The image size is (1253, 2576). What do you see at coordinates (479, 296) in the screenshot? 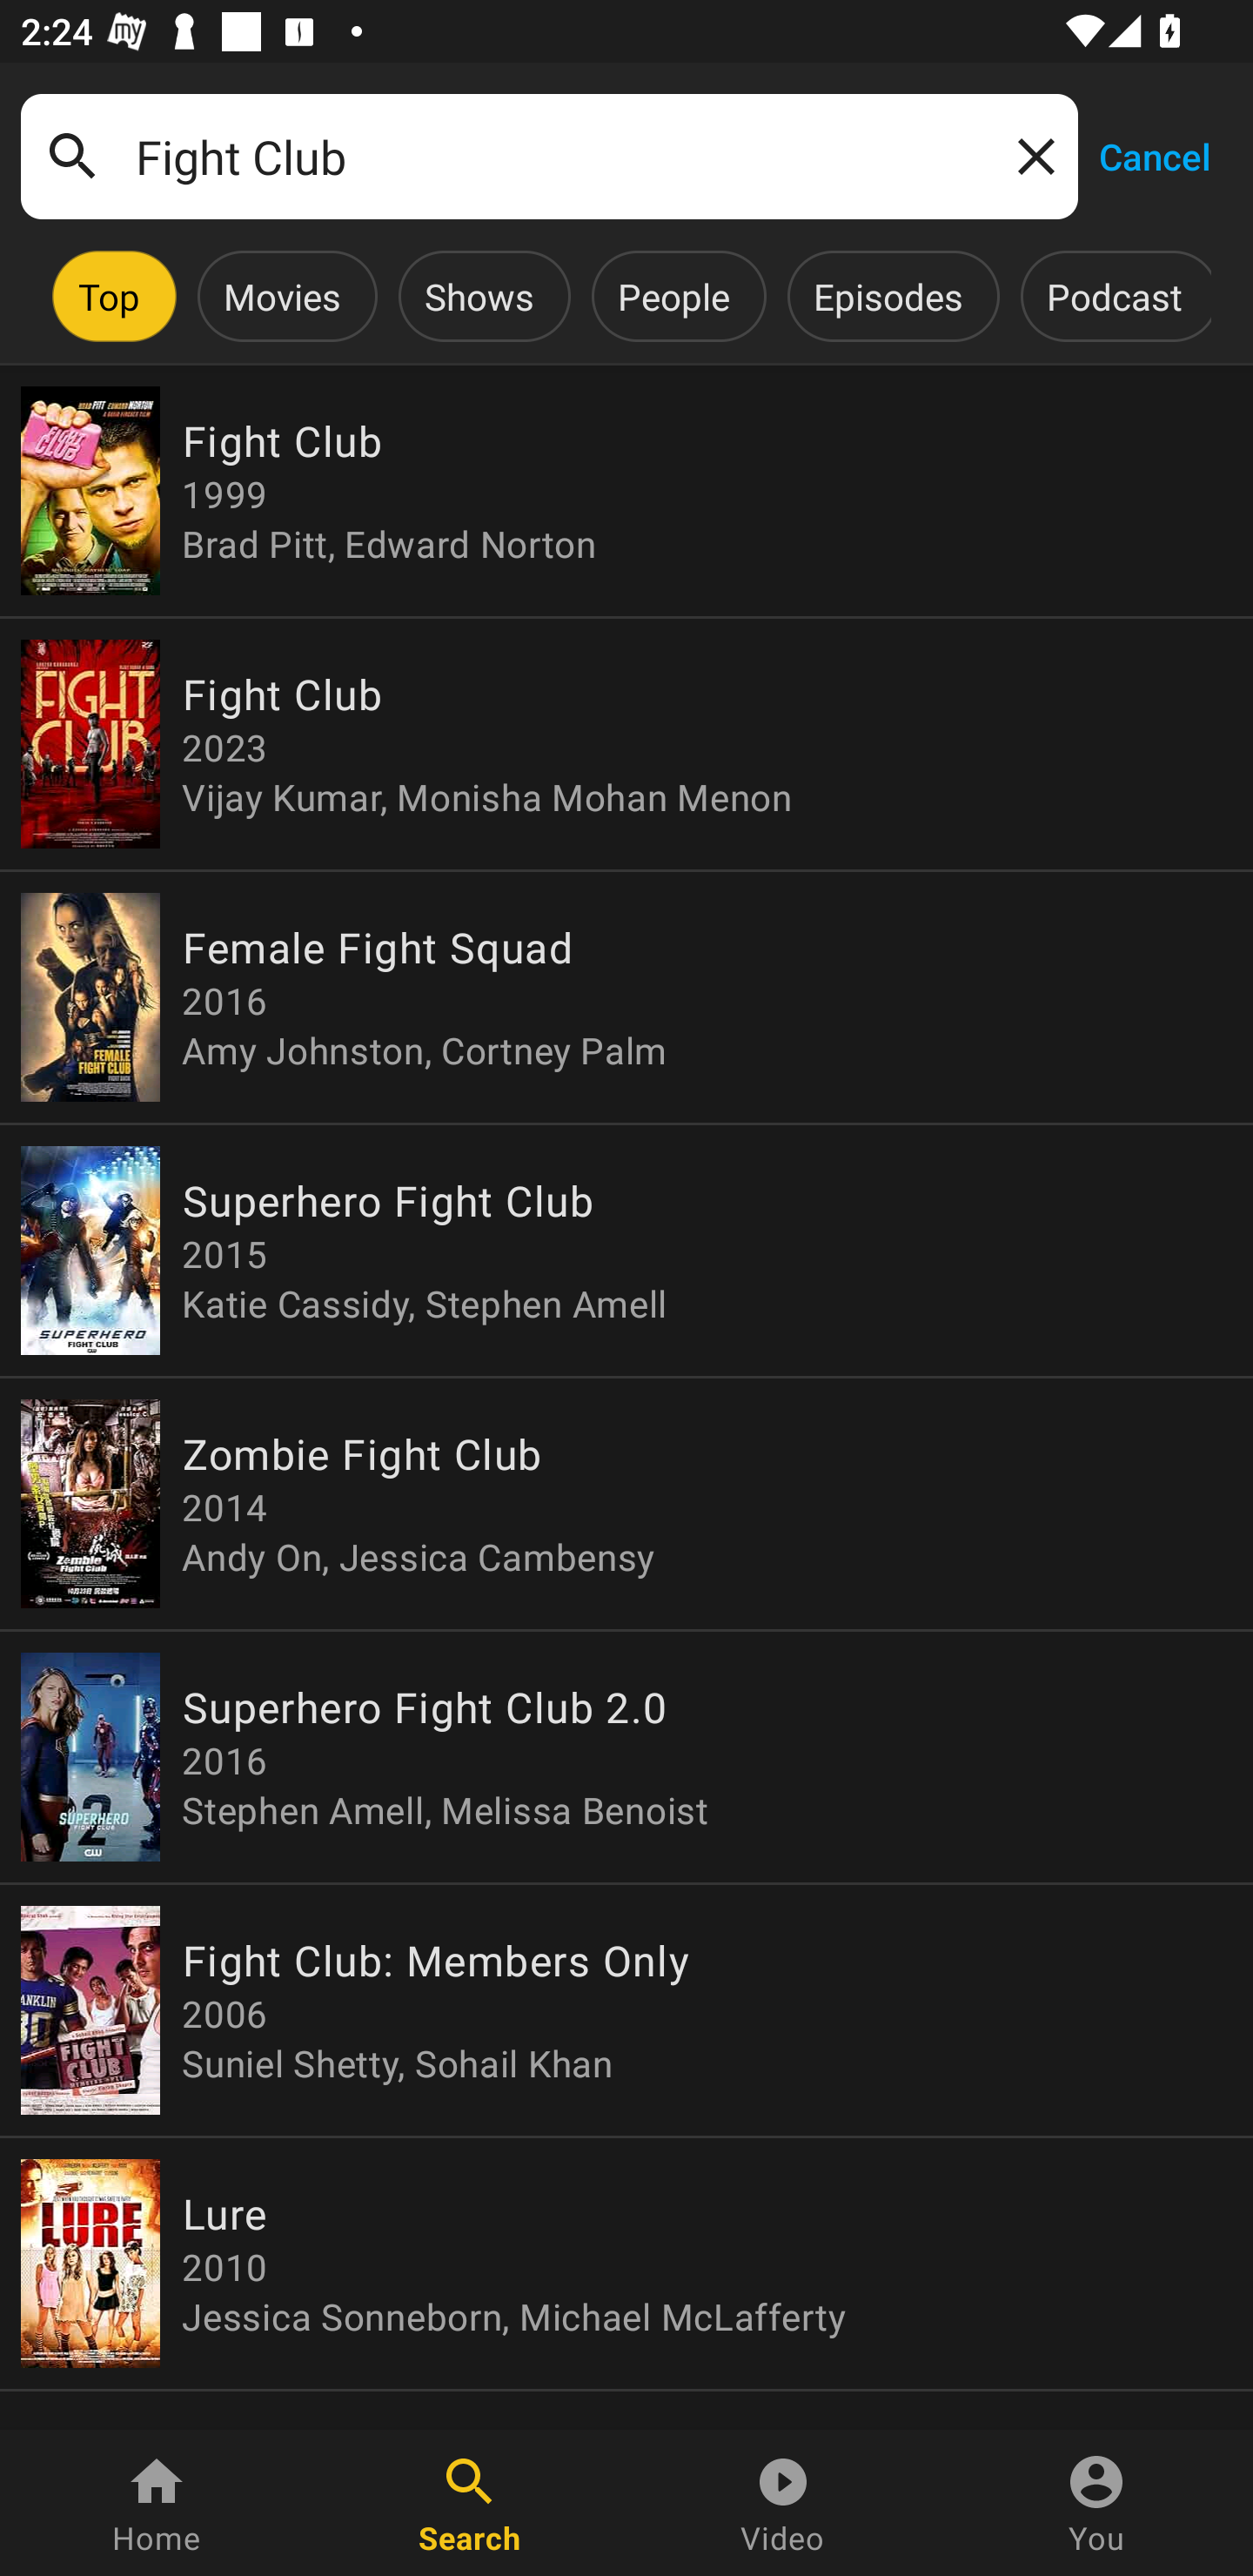
I see `Shows` at bounding box center [479, 296].